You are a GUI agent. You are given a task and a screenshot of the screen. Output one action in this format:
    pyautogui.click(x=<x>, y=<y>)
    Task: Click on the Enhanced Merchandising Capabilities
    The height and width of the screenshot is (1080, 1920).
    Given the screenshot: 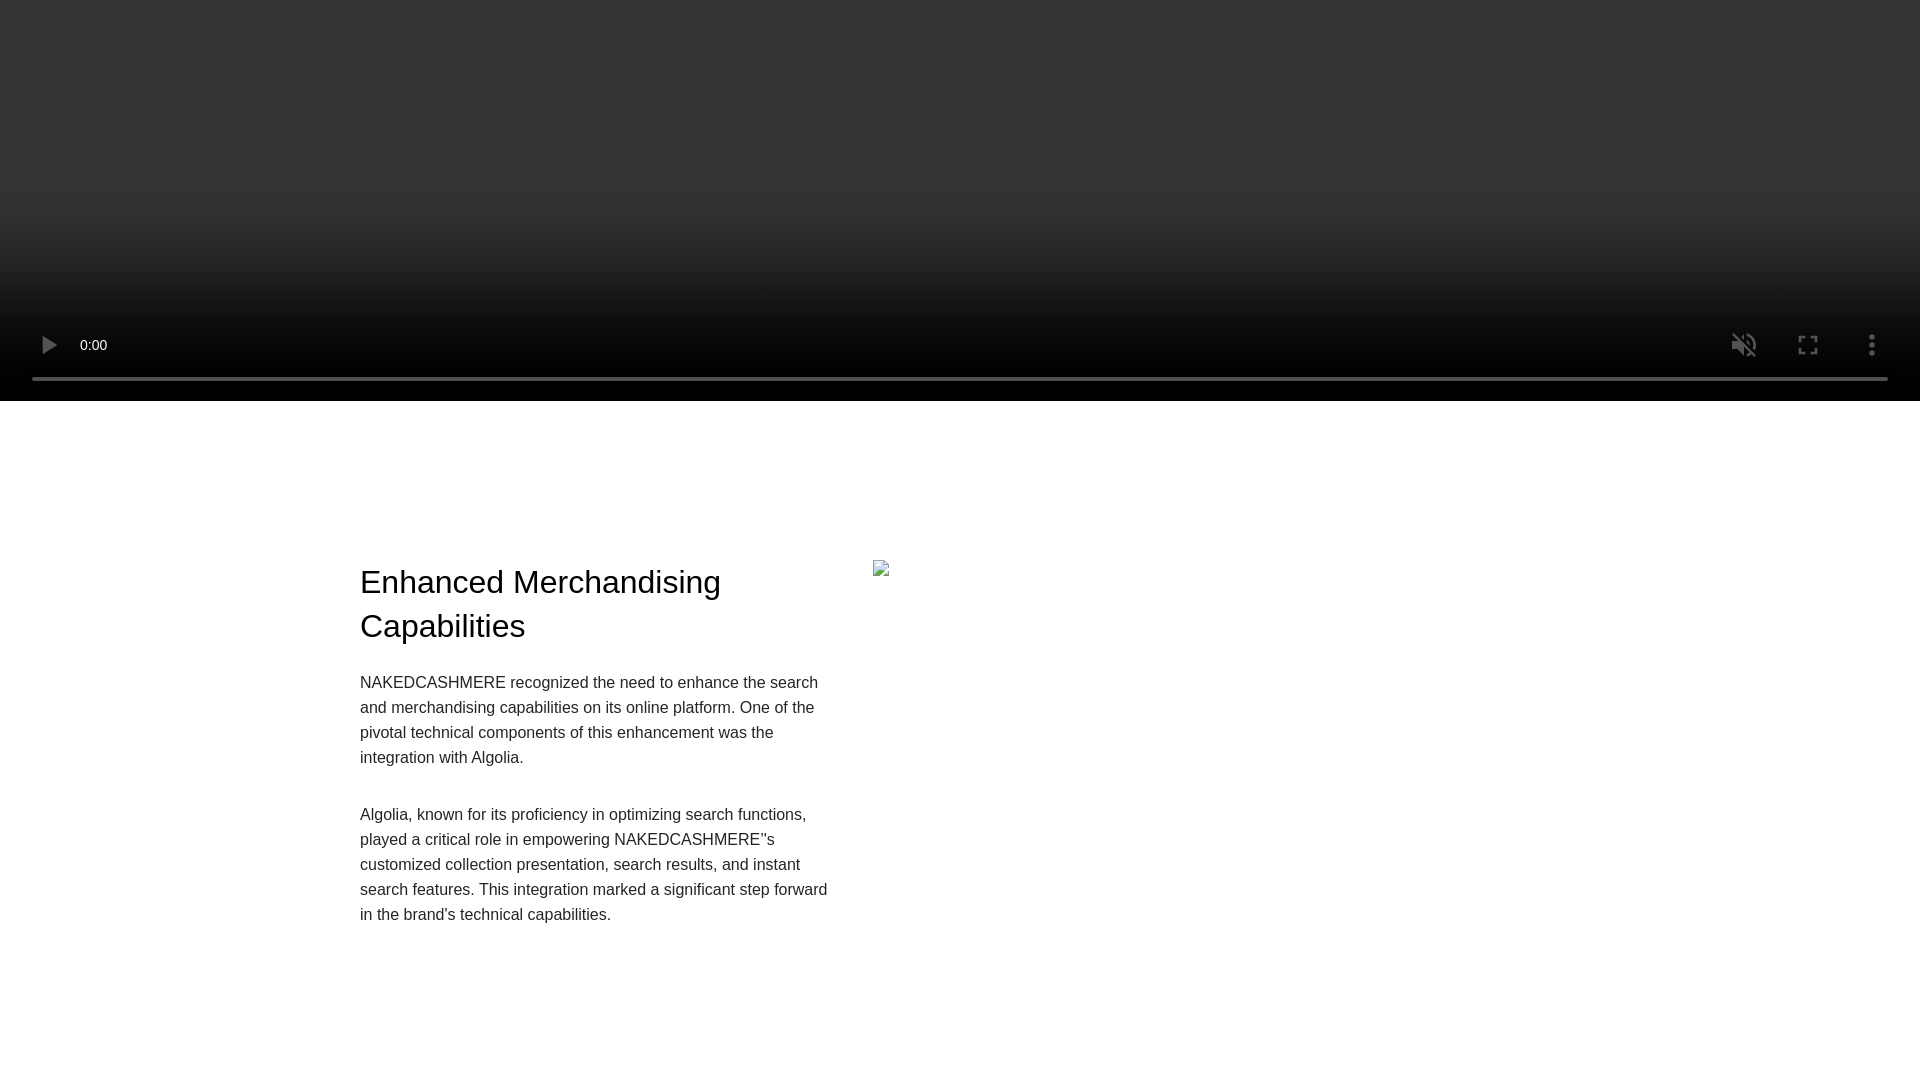 What is the action you would take?
    pyautogui.click(x=601, y=605)
    